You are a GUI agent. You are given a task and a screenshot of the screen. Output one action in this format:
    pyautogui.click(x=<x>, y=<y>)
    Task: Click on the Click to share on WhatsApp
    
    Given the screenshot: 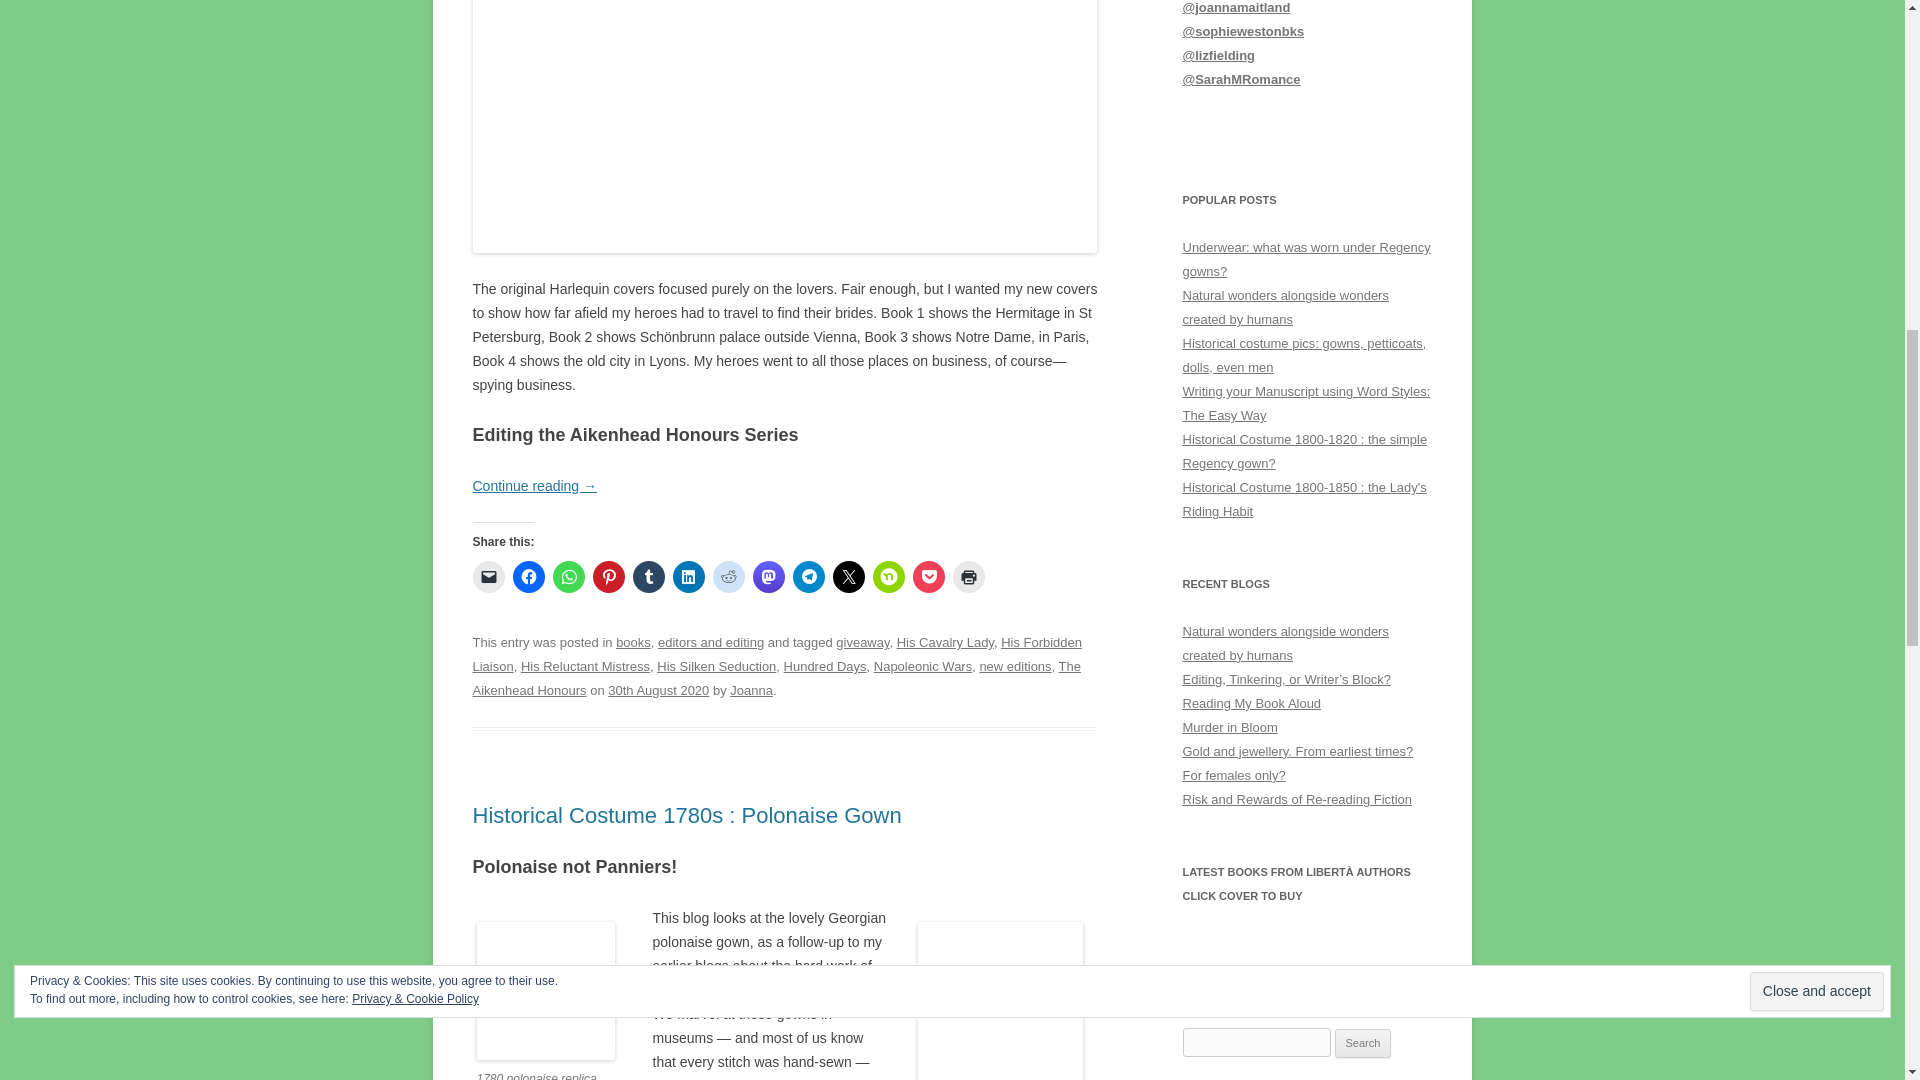 What is the action you would take?
    pyautogui.click(x=568, y=576)
    